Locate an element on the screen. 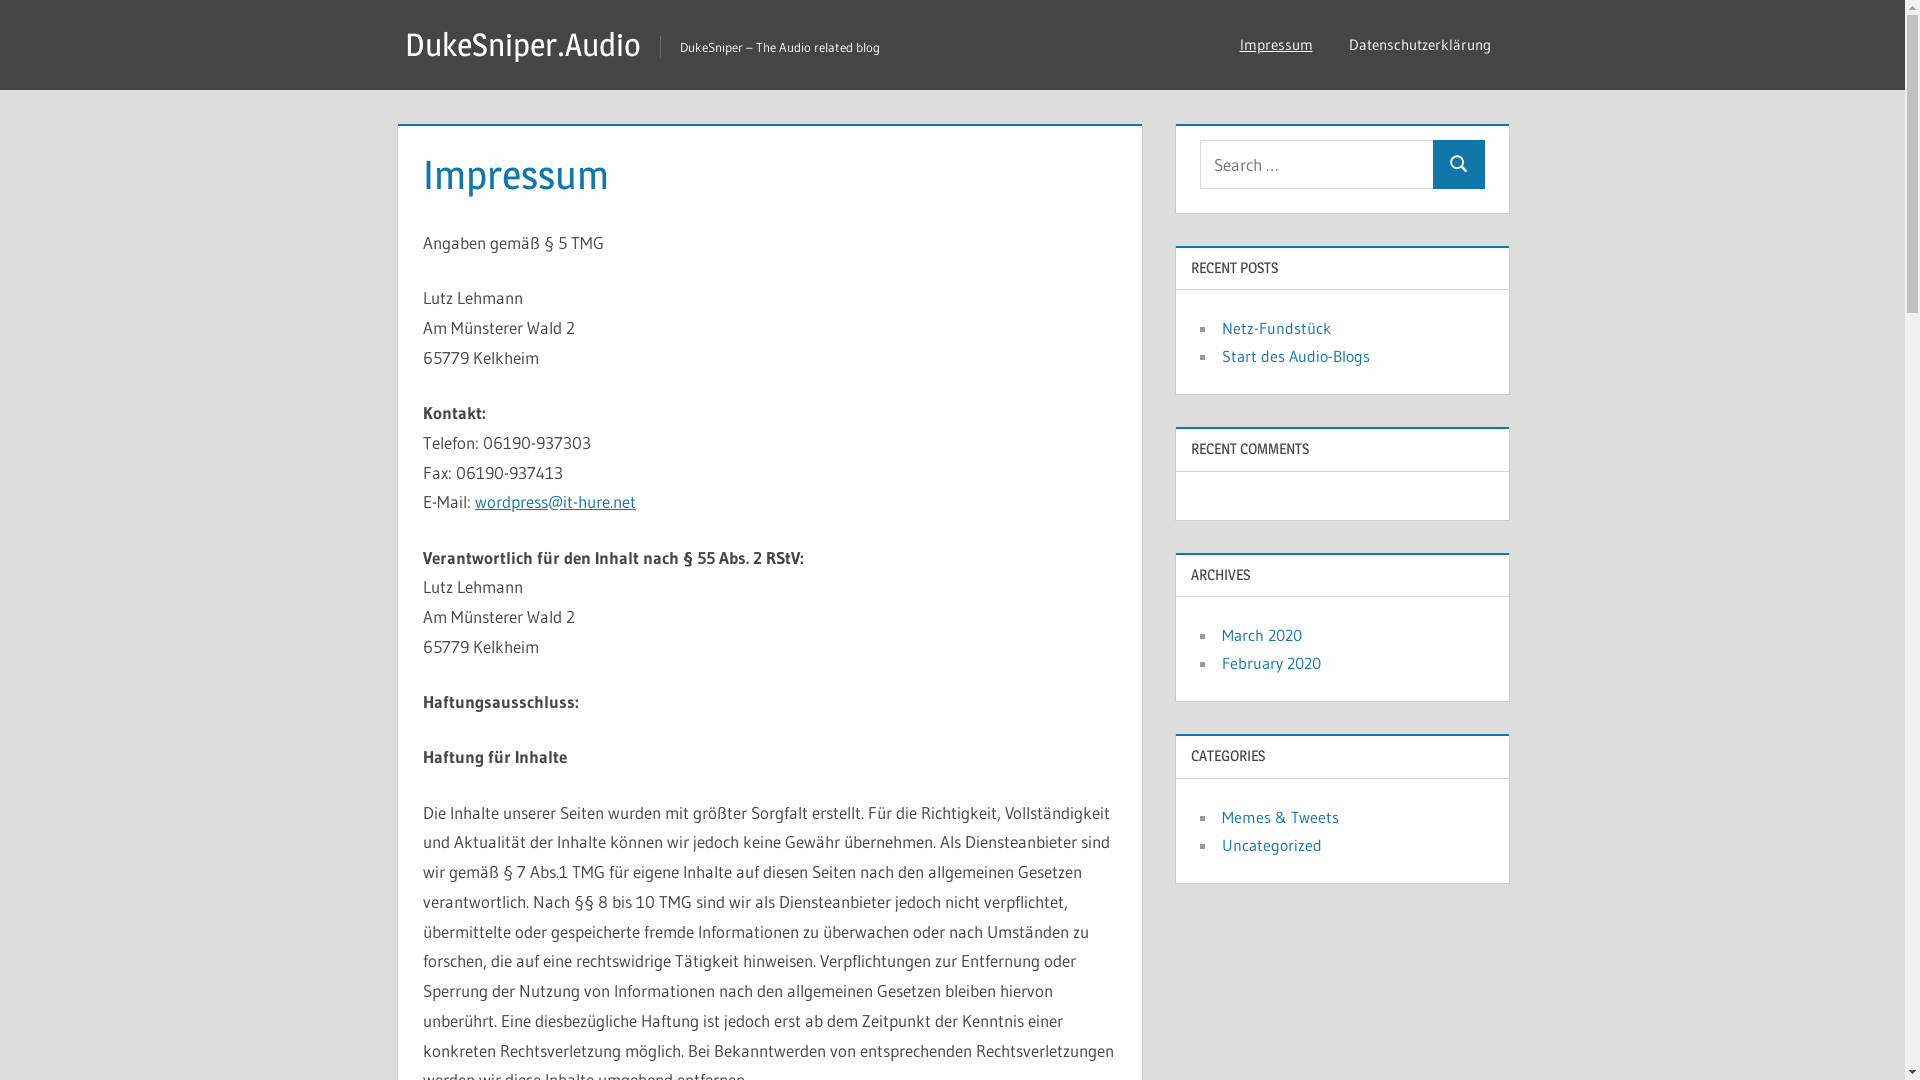 This screenshot has height=1080, width=1920. February 2020 is located at coordinates (1272, 663).